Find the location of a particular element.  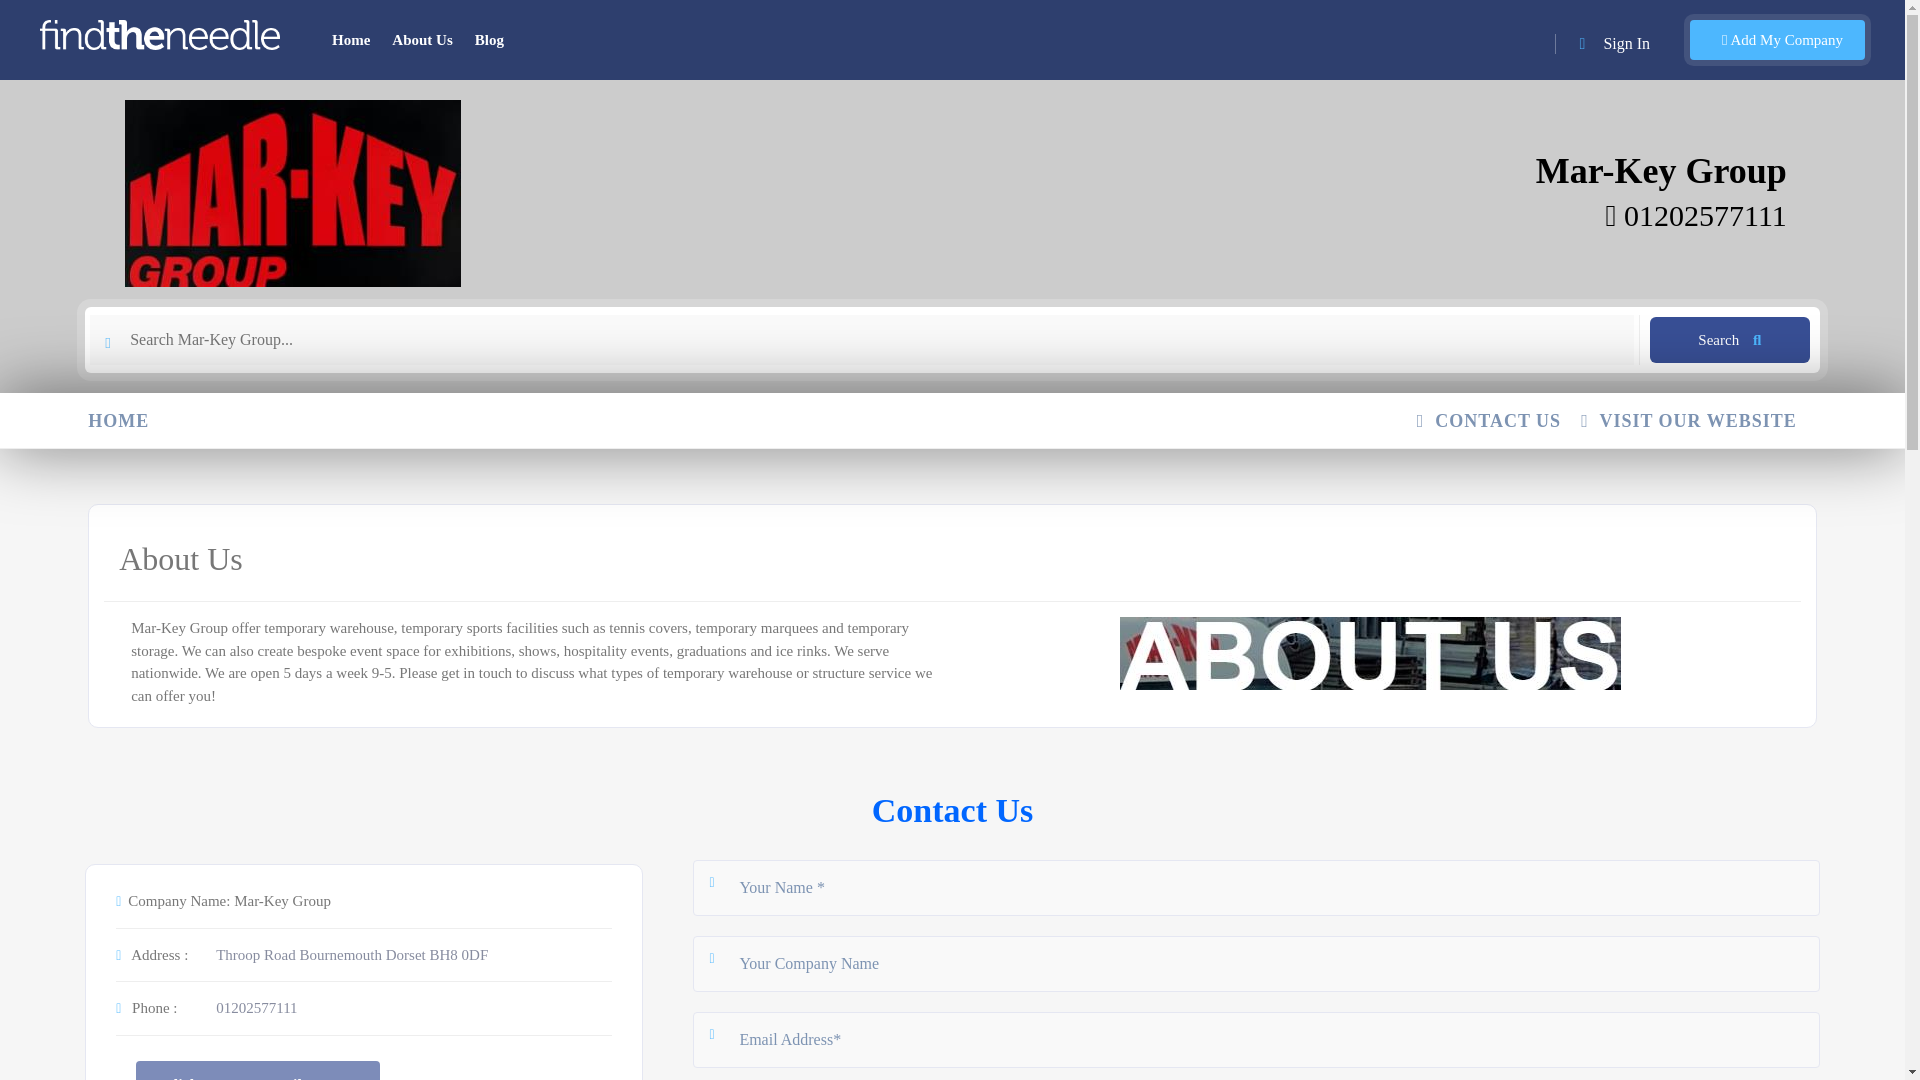

Blog is located at coordinates (489, 40).